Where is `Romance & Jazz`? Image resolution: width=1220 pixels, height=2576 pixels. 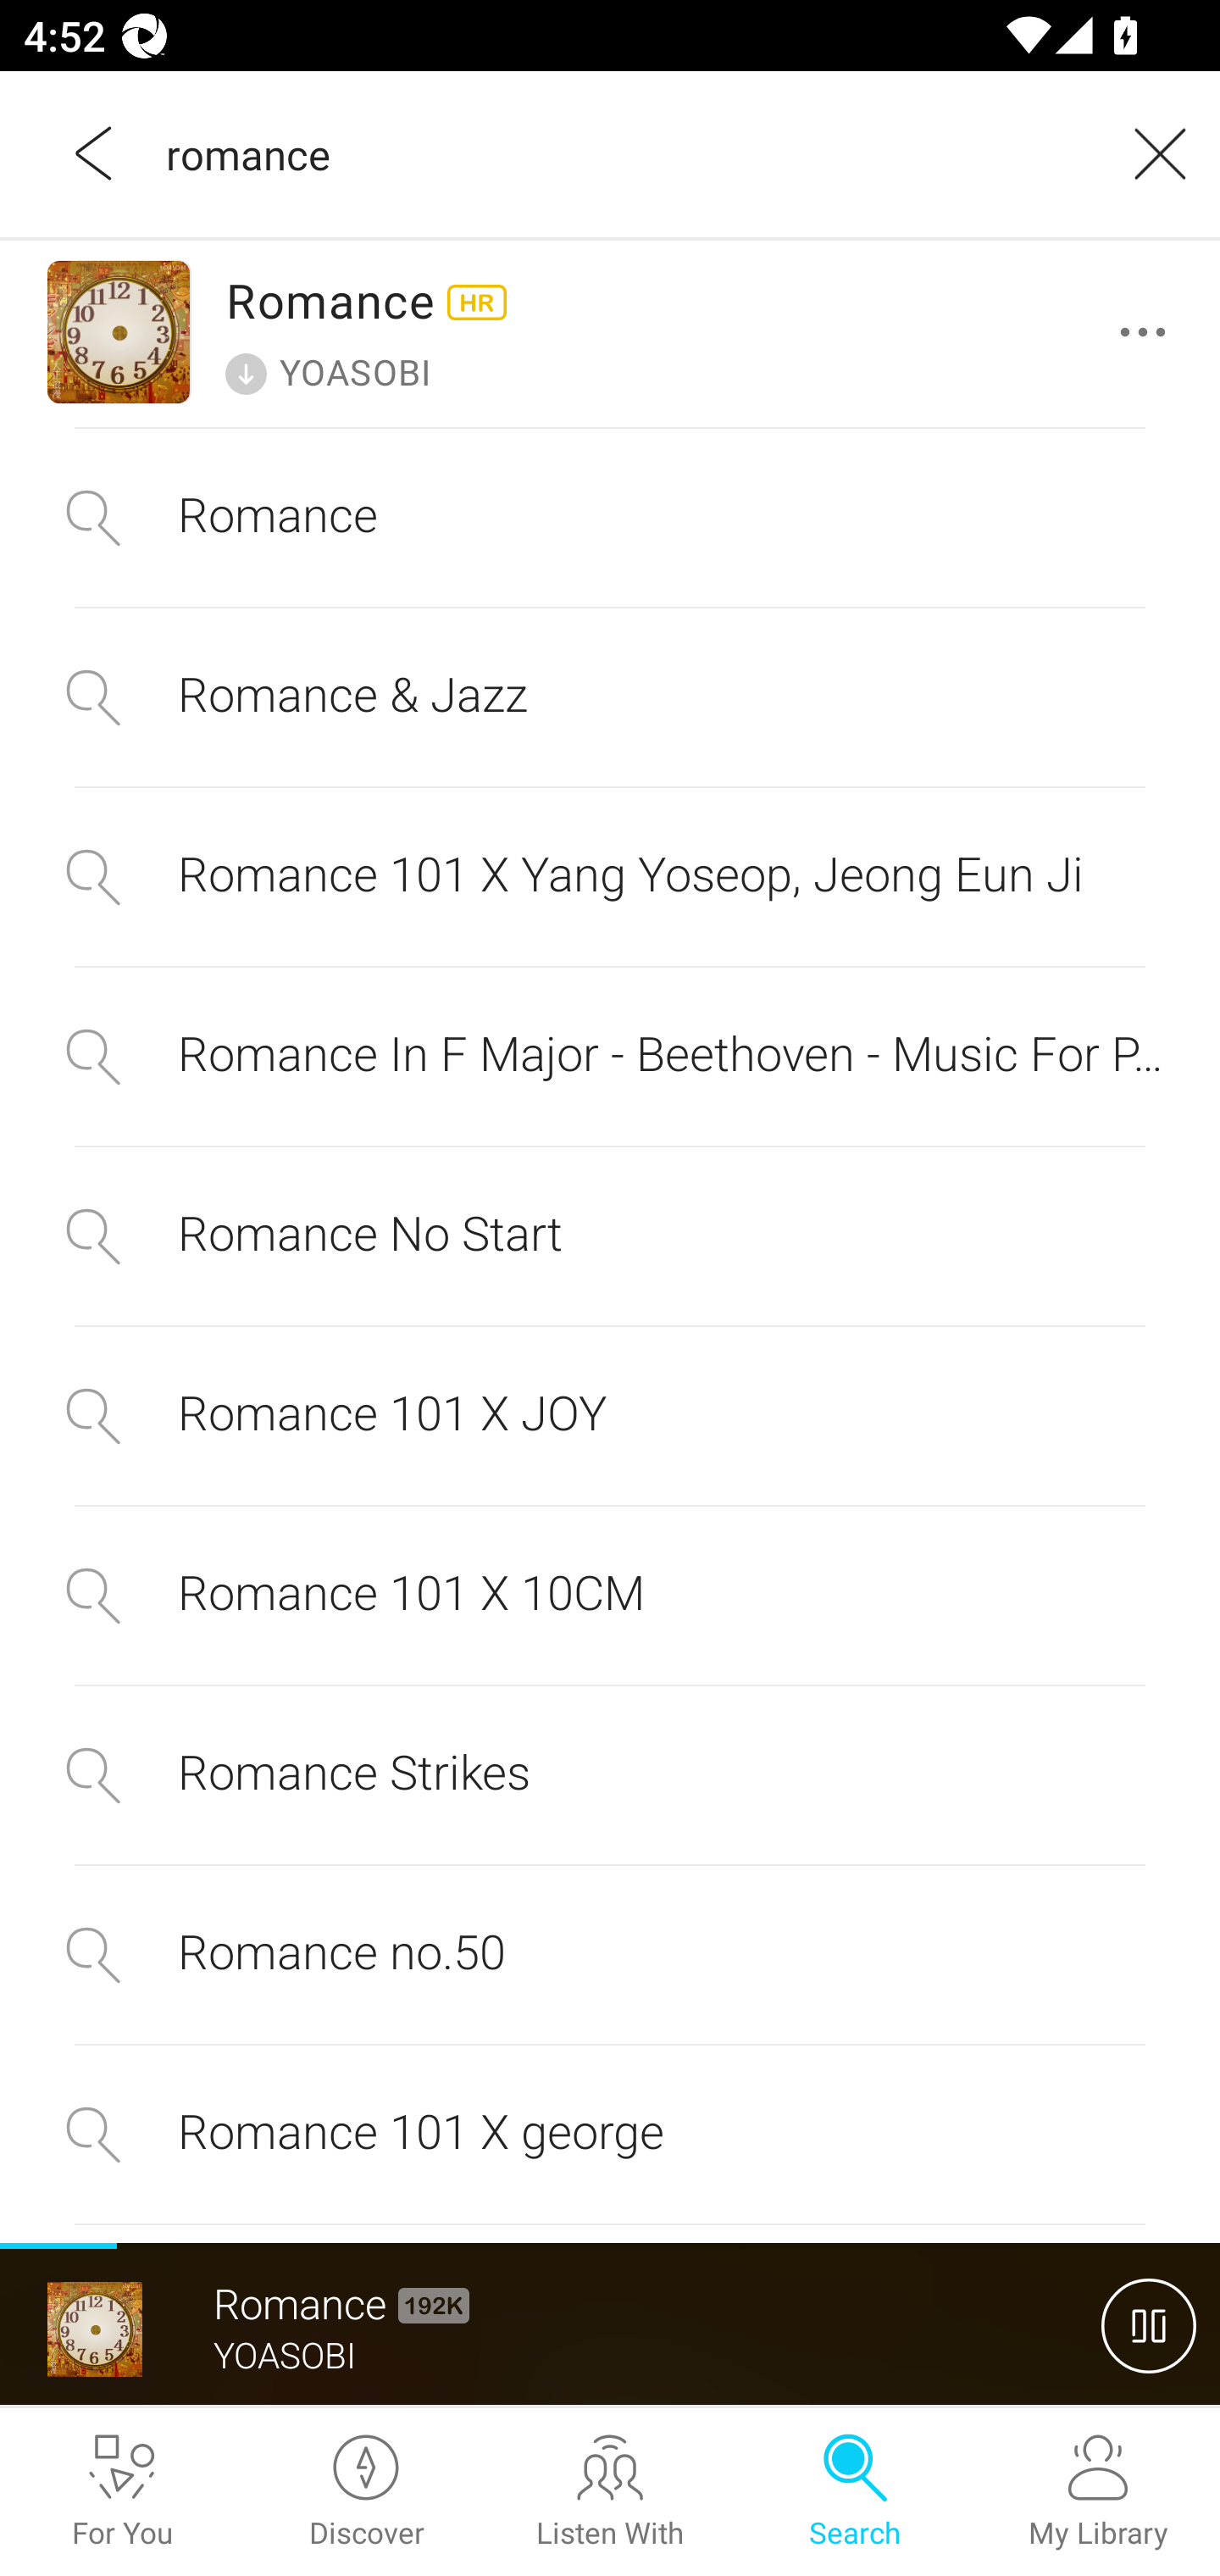 Romance & Jazz is located at coordinates (610, 697).